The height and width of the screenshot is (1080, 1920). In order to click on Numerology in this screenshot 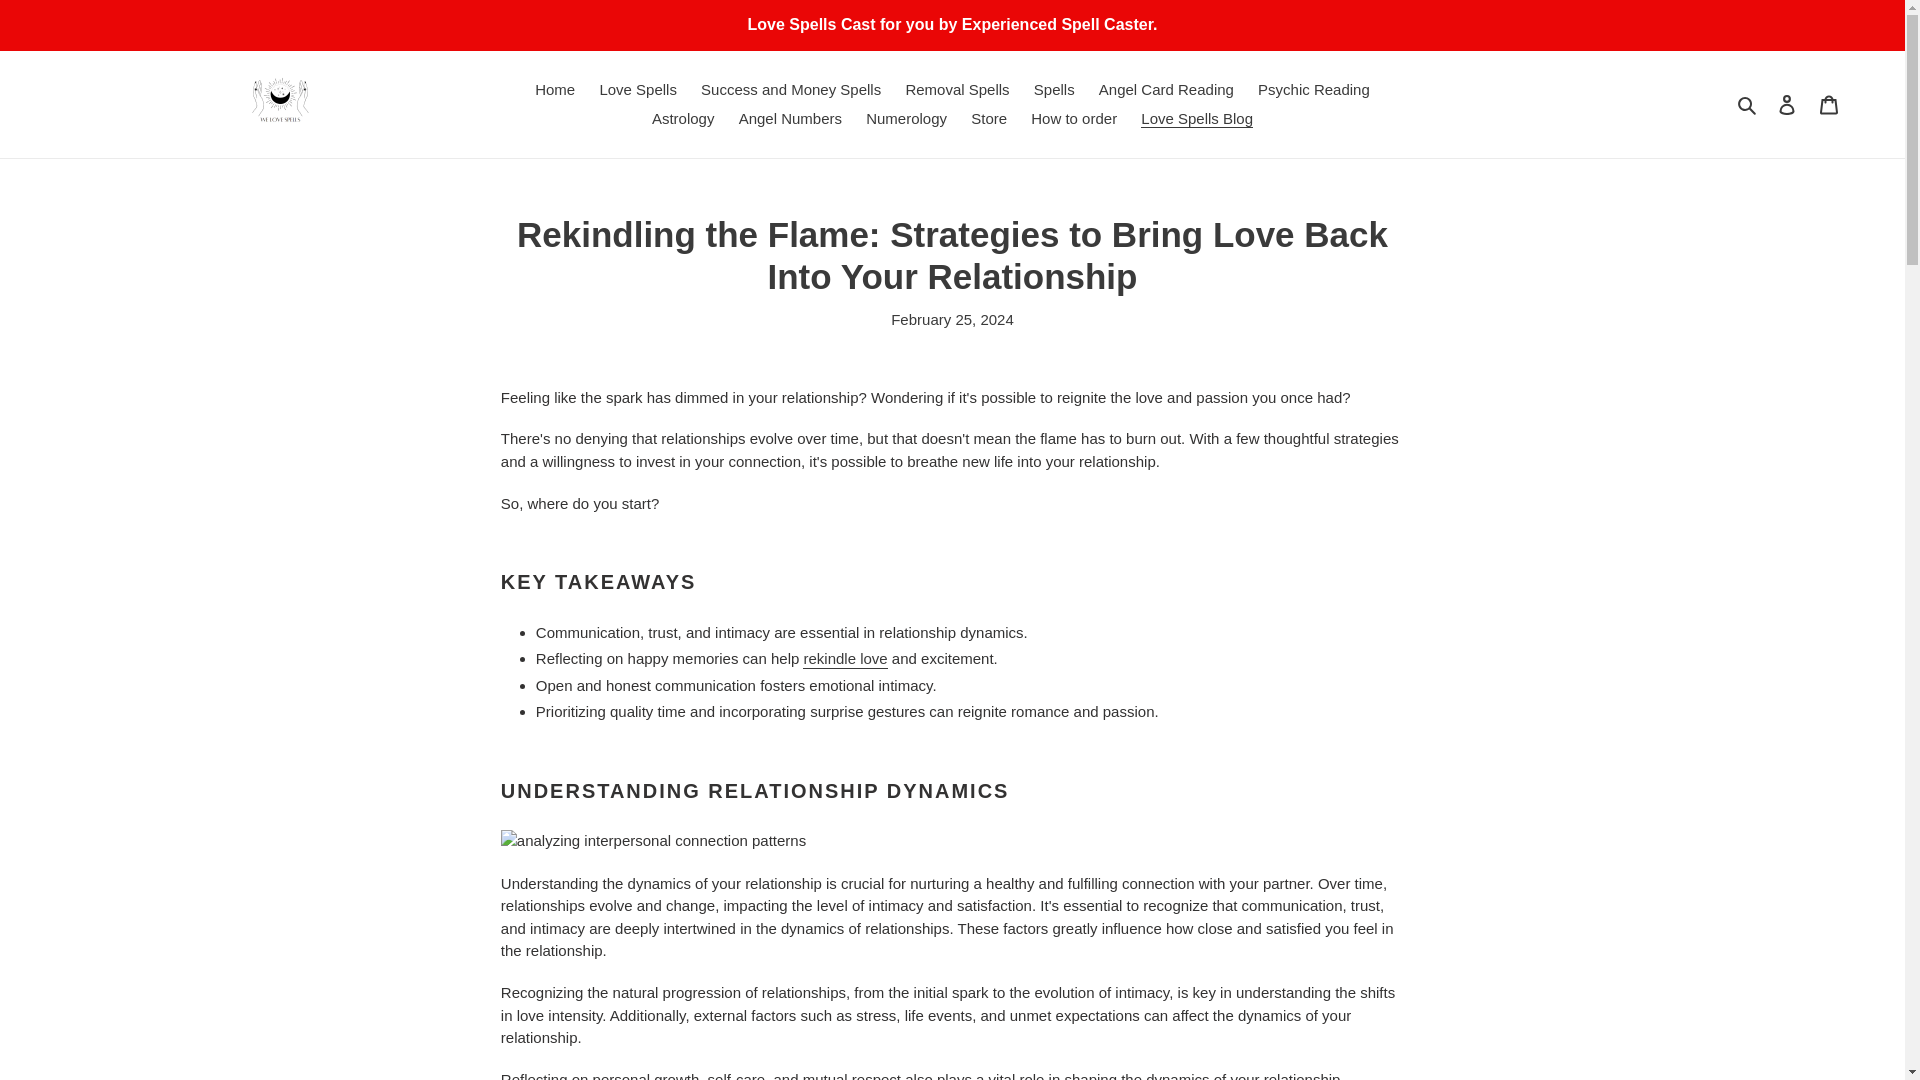, I will do `click(906, 118)`.